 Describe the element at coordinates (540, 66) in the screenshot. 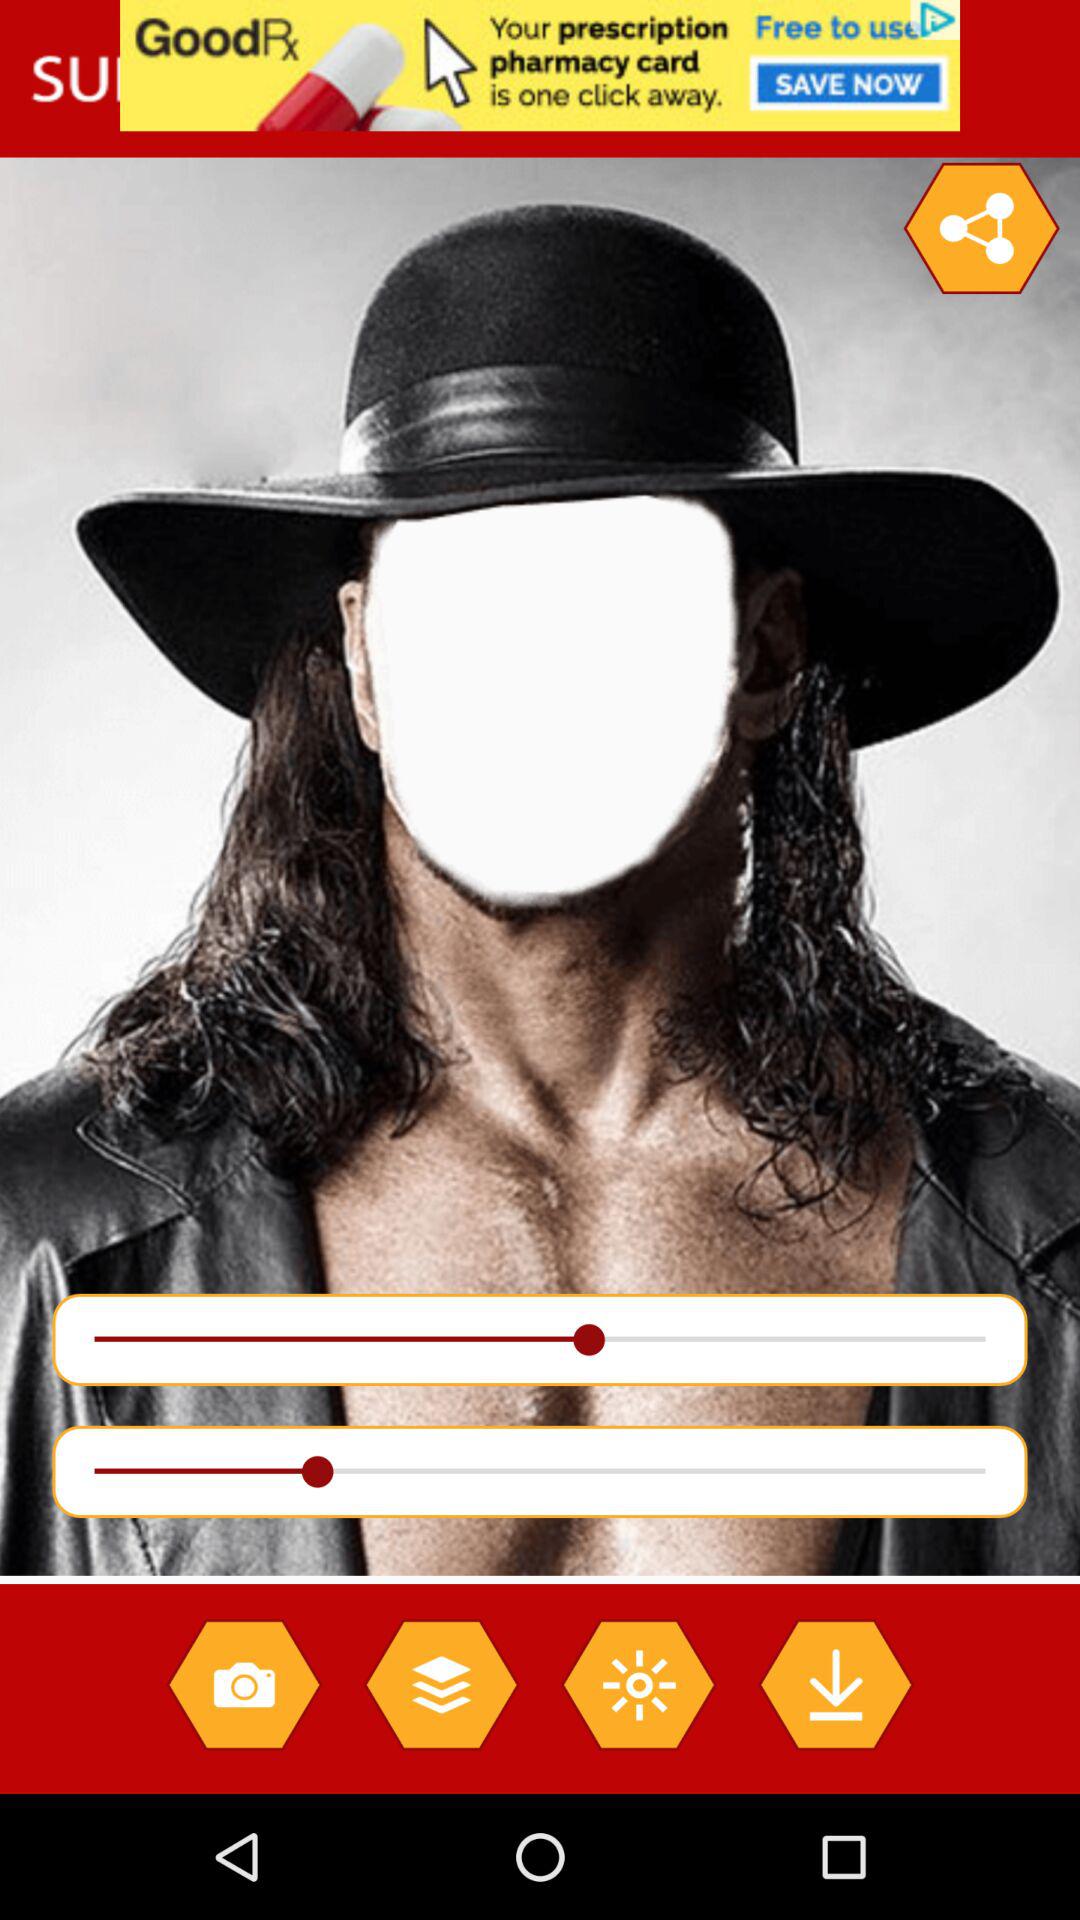

I see `view advertisement` at that location.